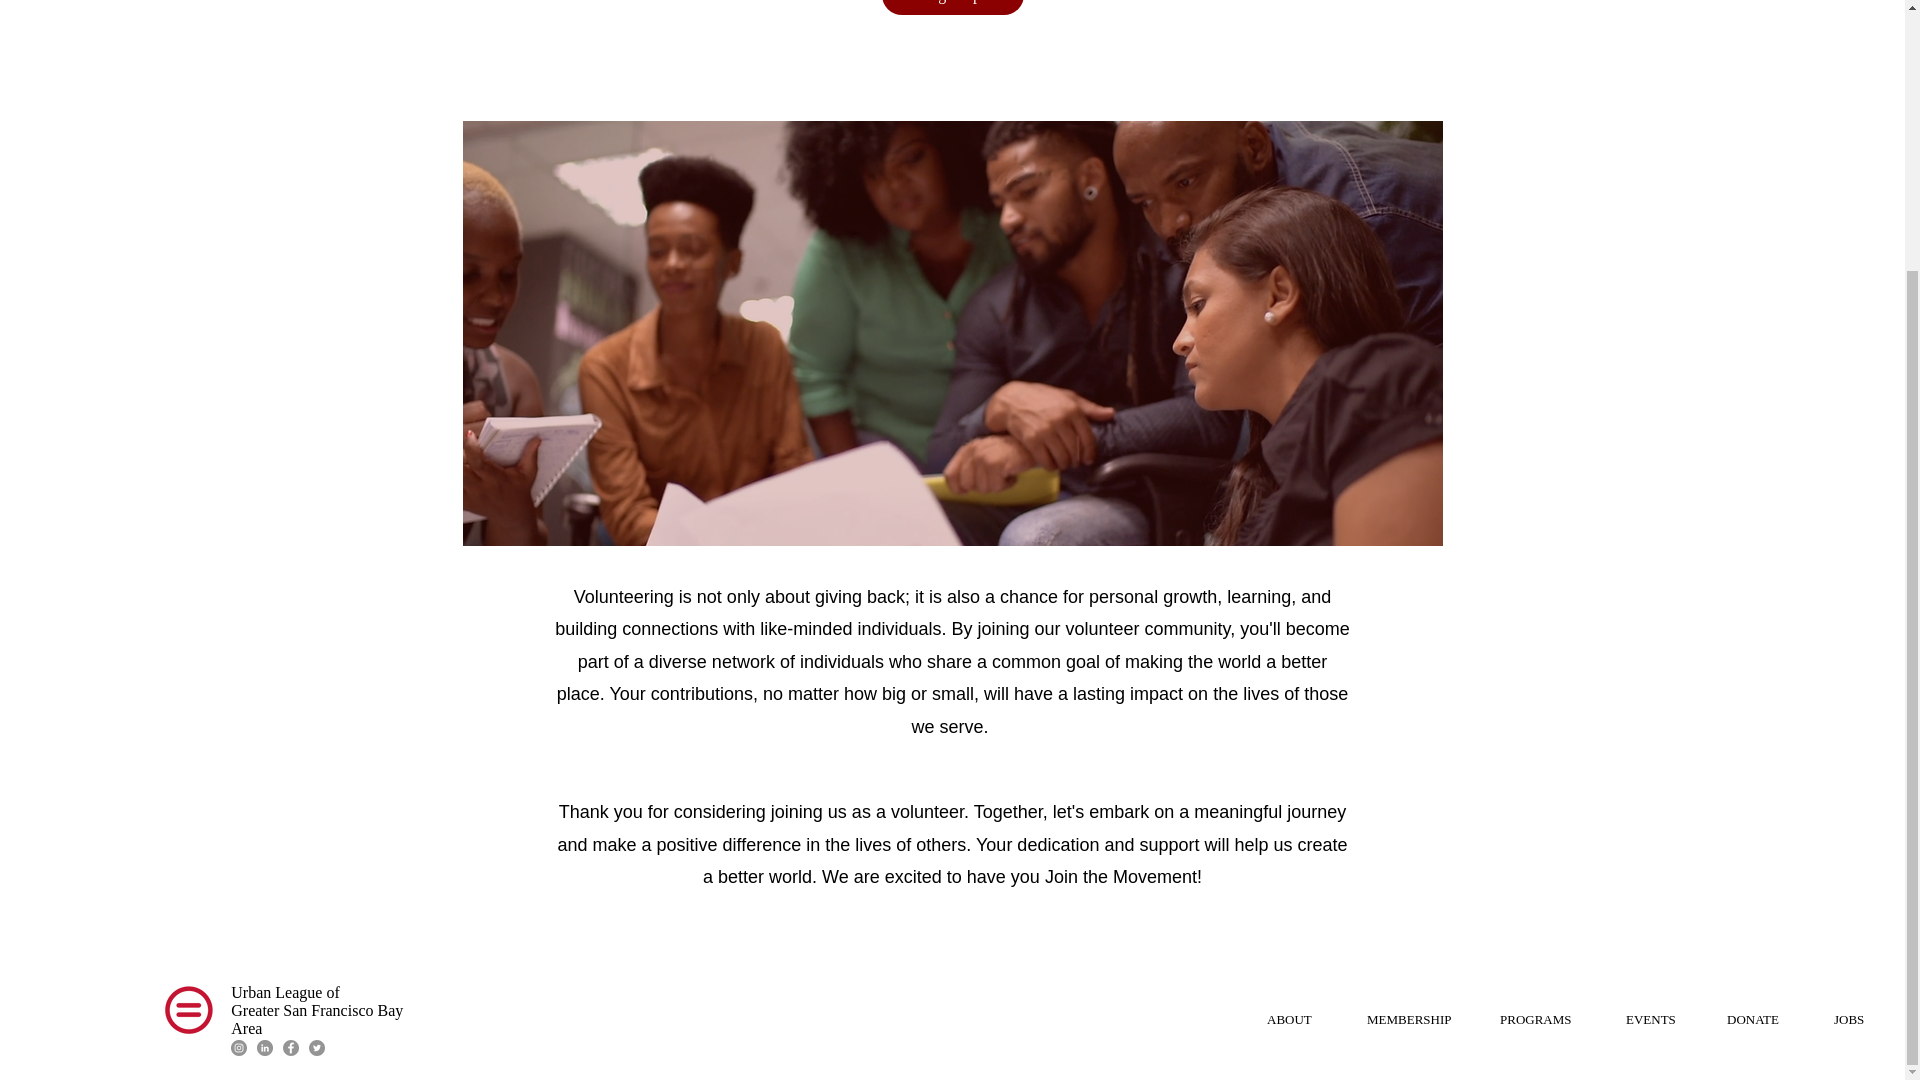 The image size is (1920, 1080). Describe the element at coordinates (1547, 1019) in the screenshot. I see `PROGRAMS` at that location.